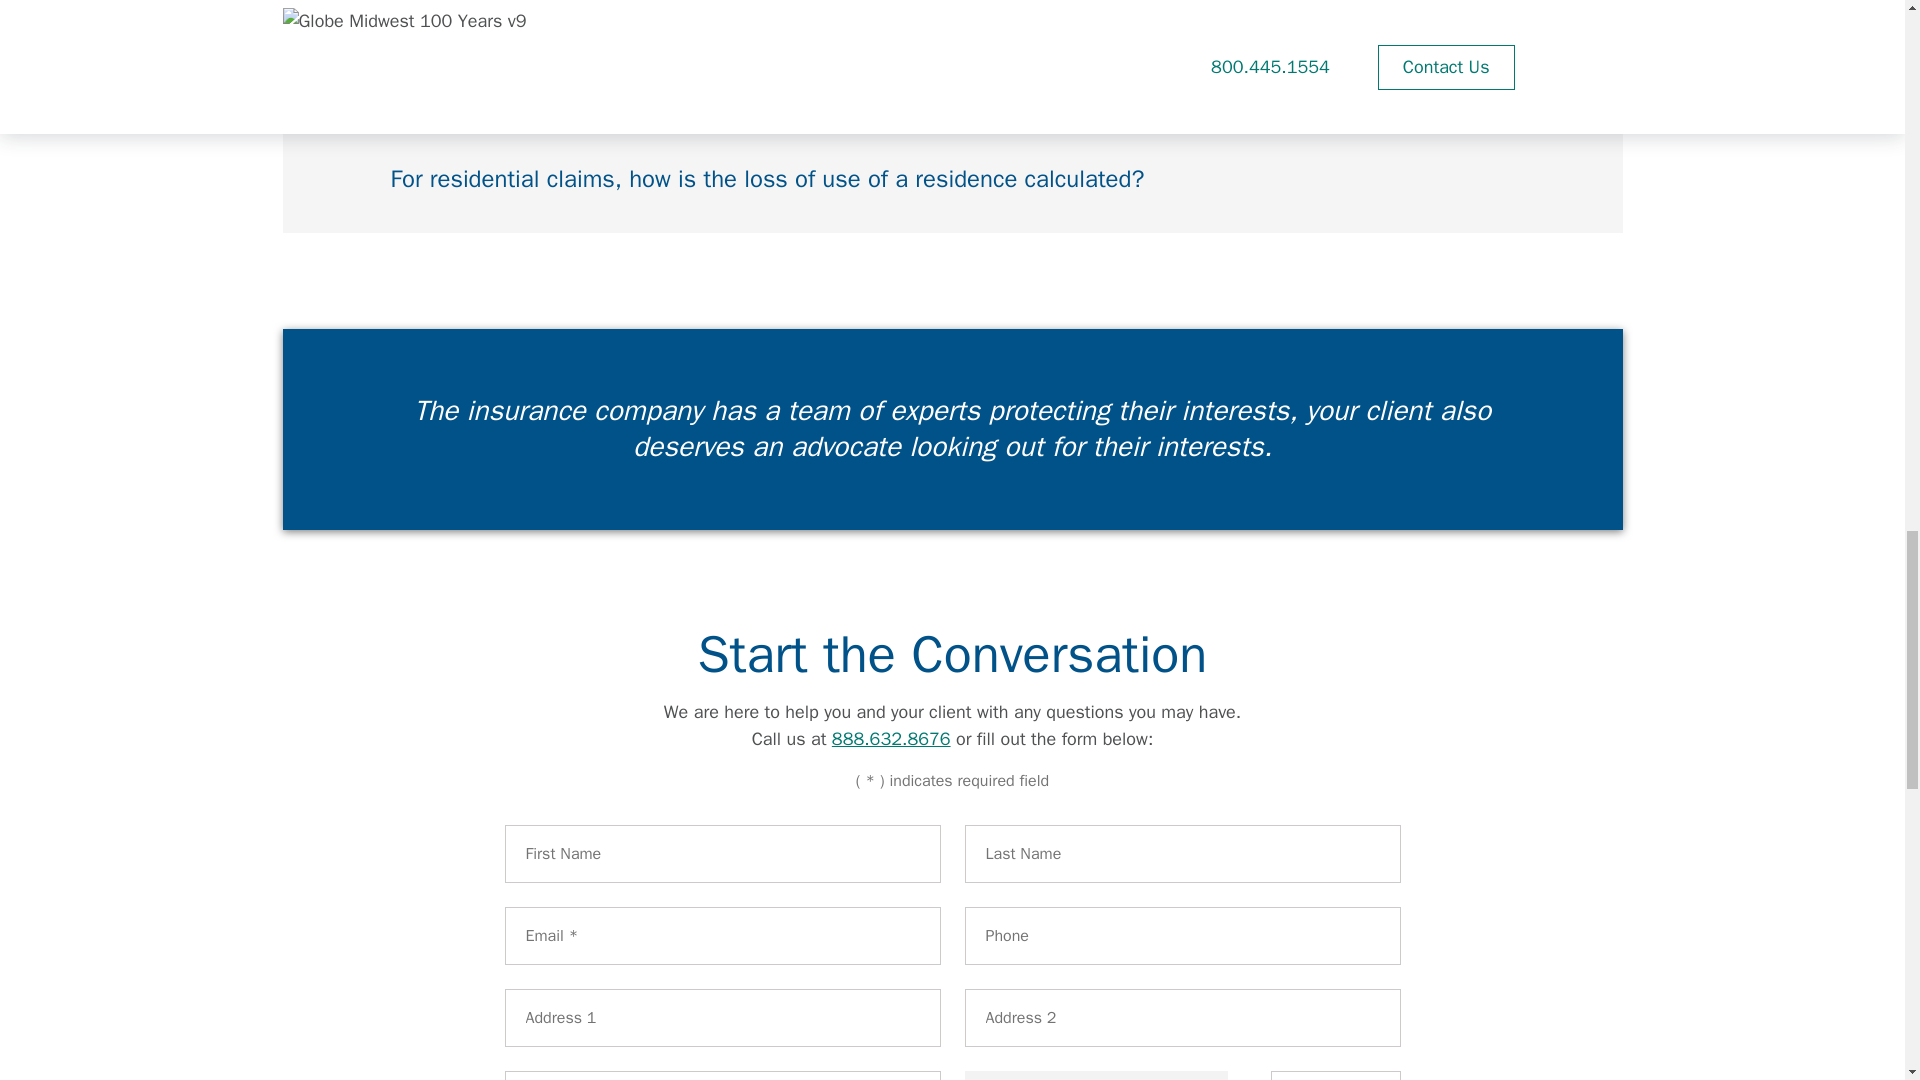  Describe the element at coordinates (722, 1076) in the screenshot. I see `City` at that location.